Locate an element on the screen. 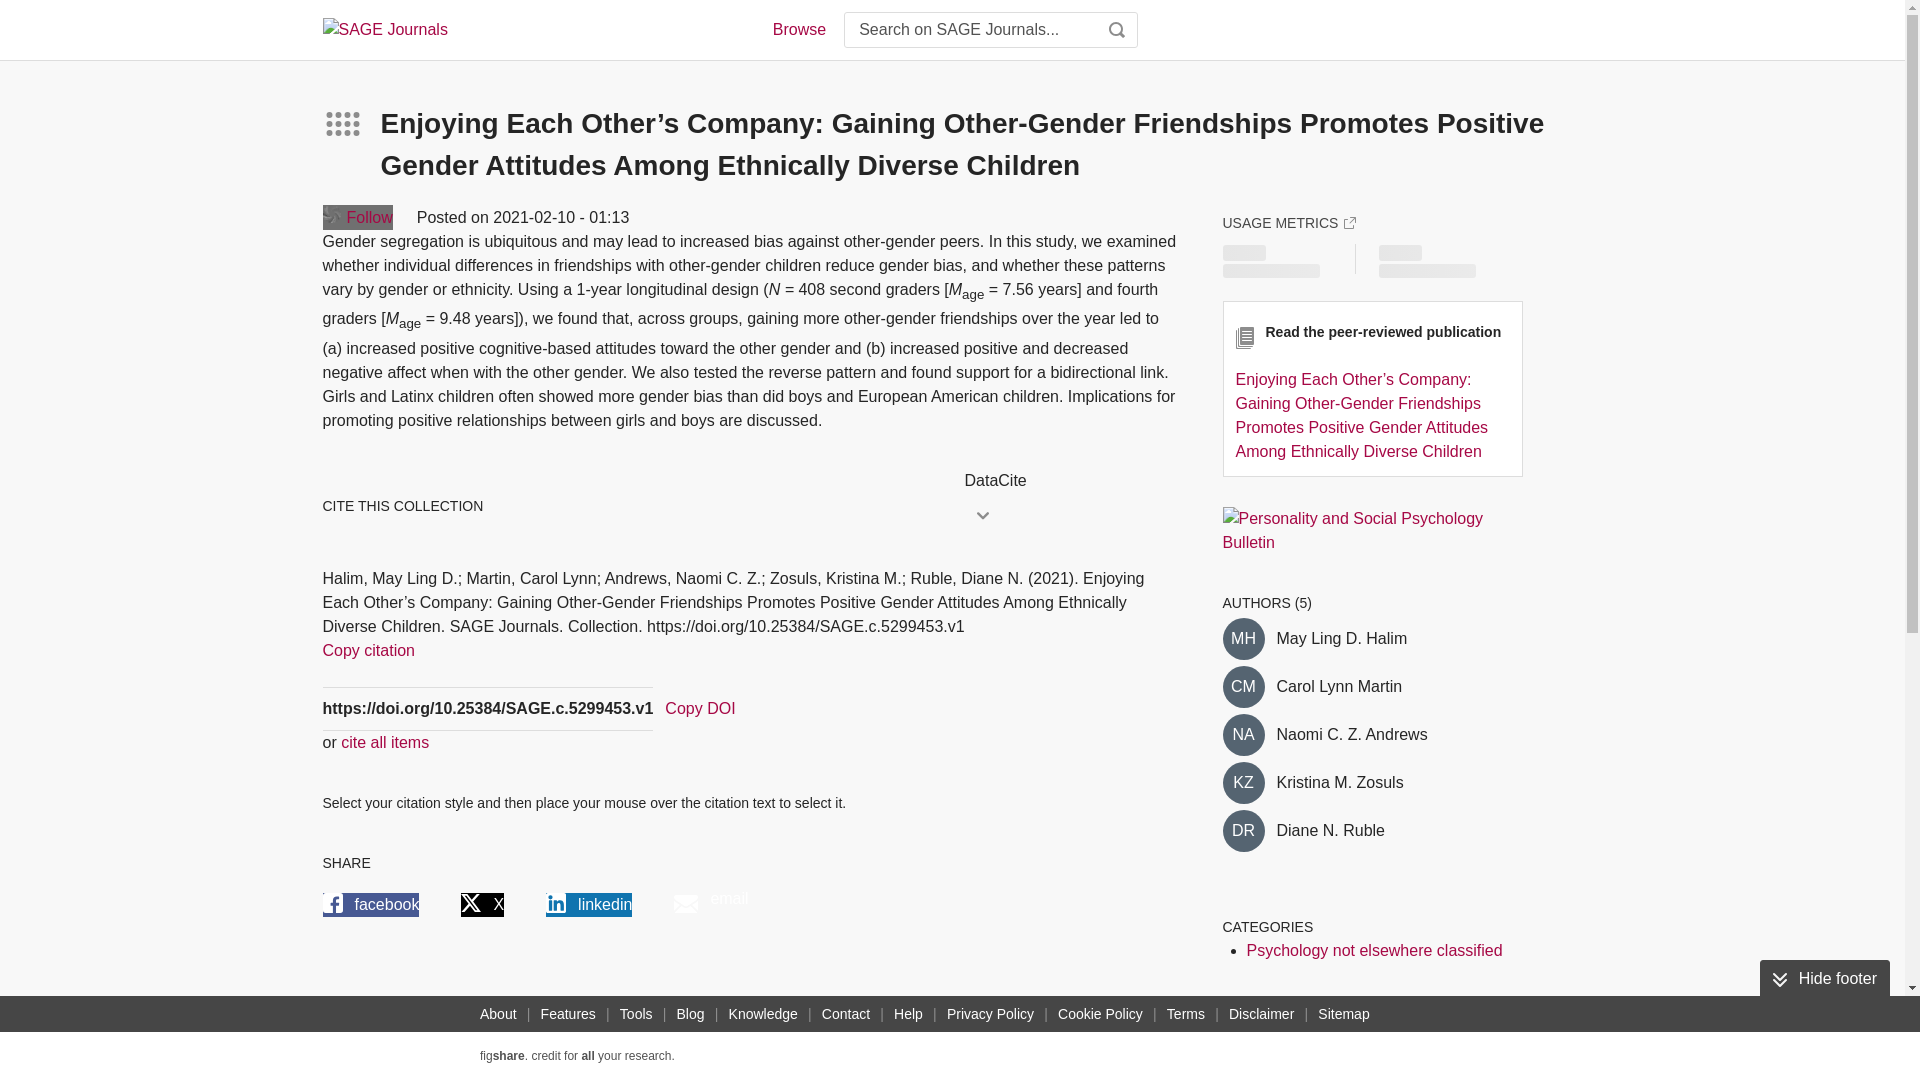 This screenshot has height=1080, width=1920. email is located at coordinates (710, 904).